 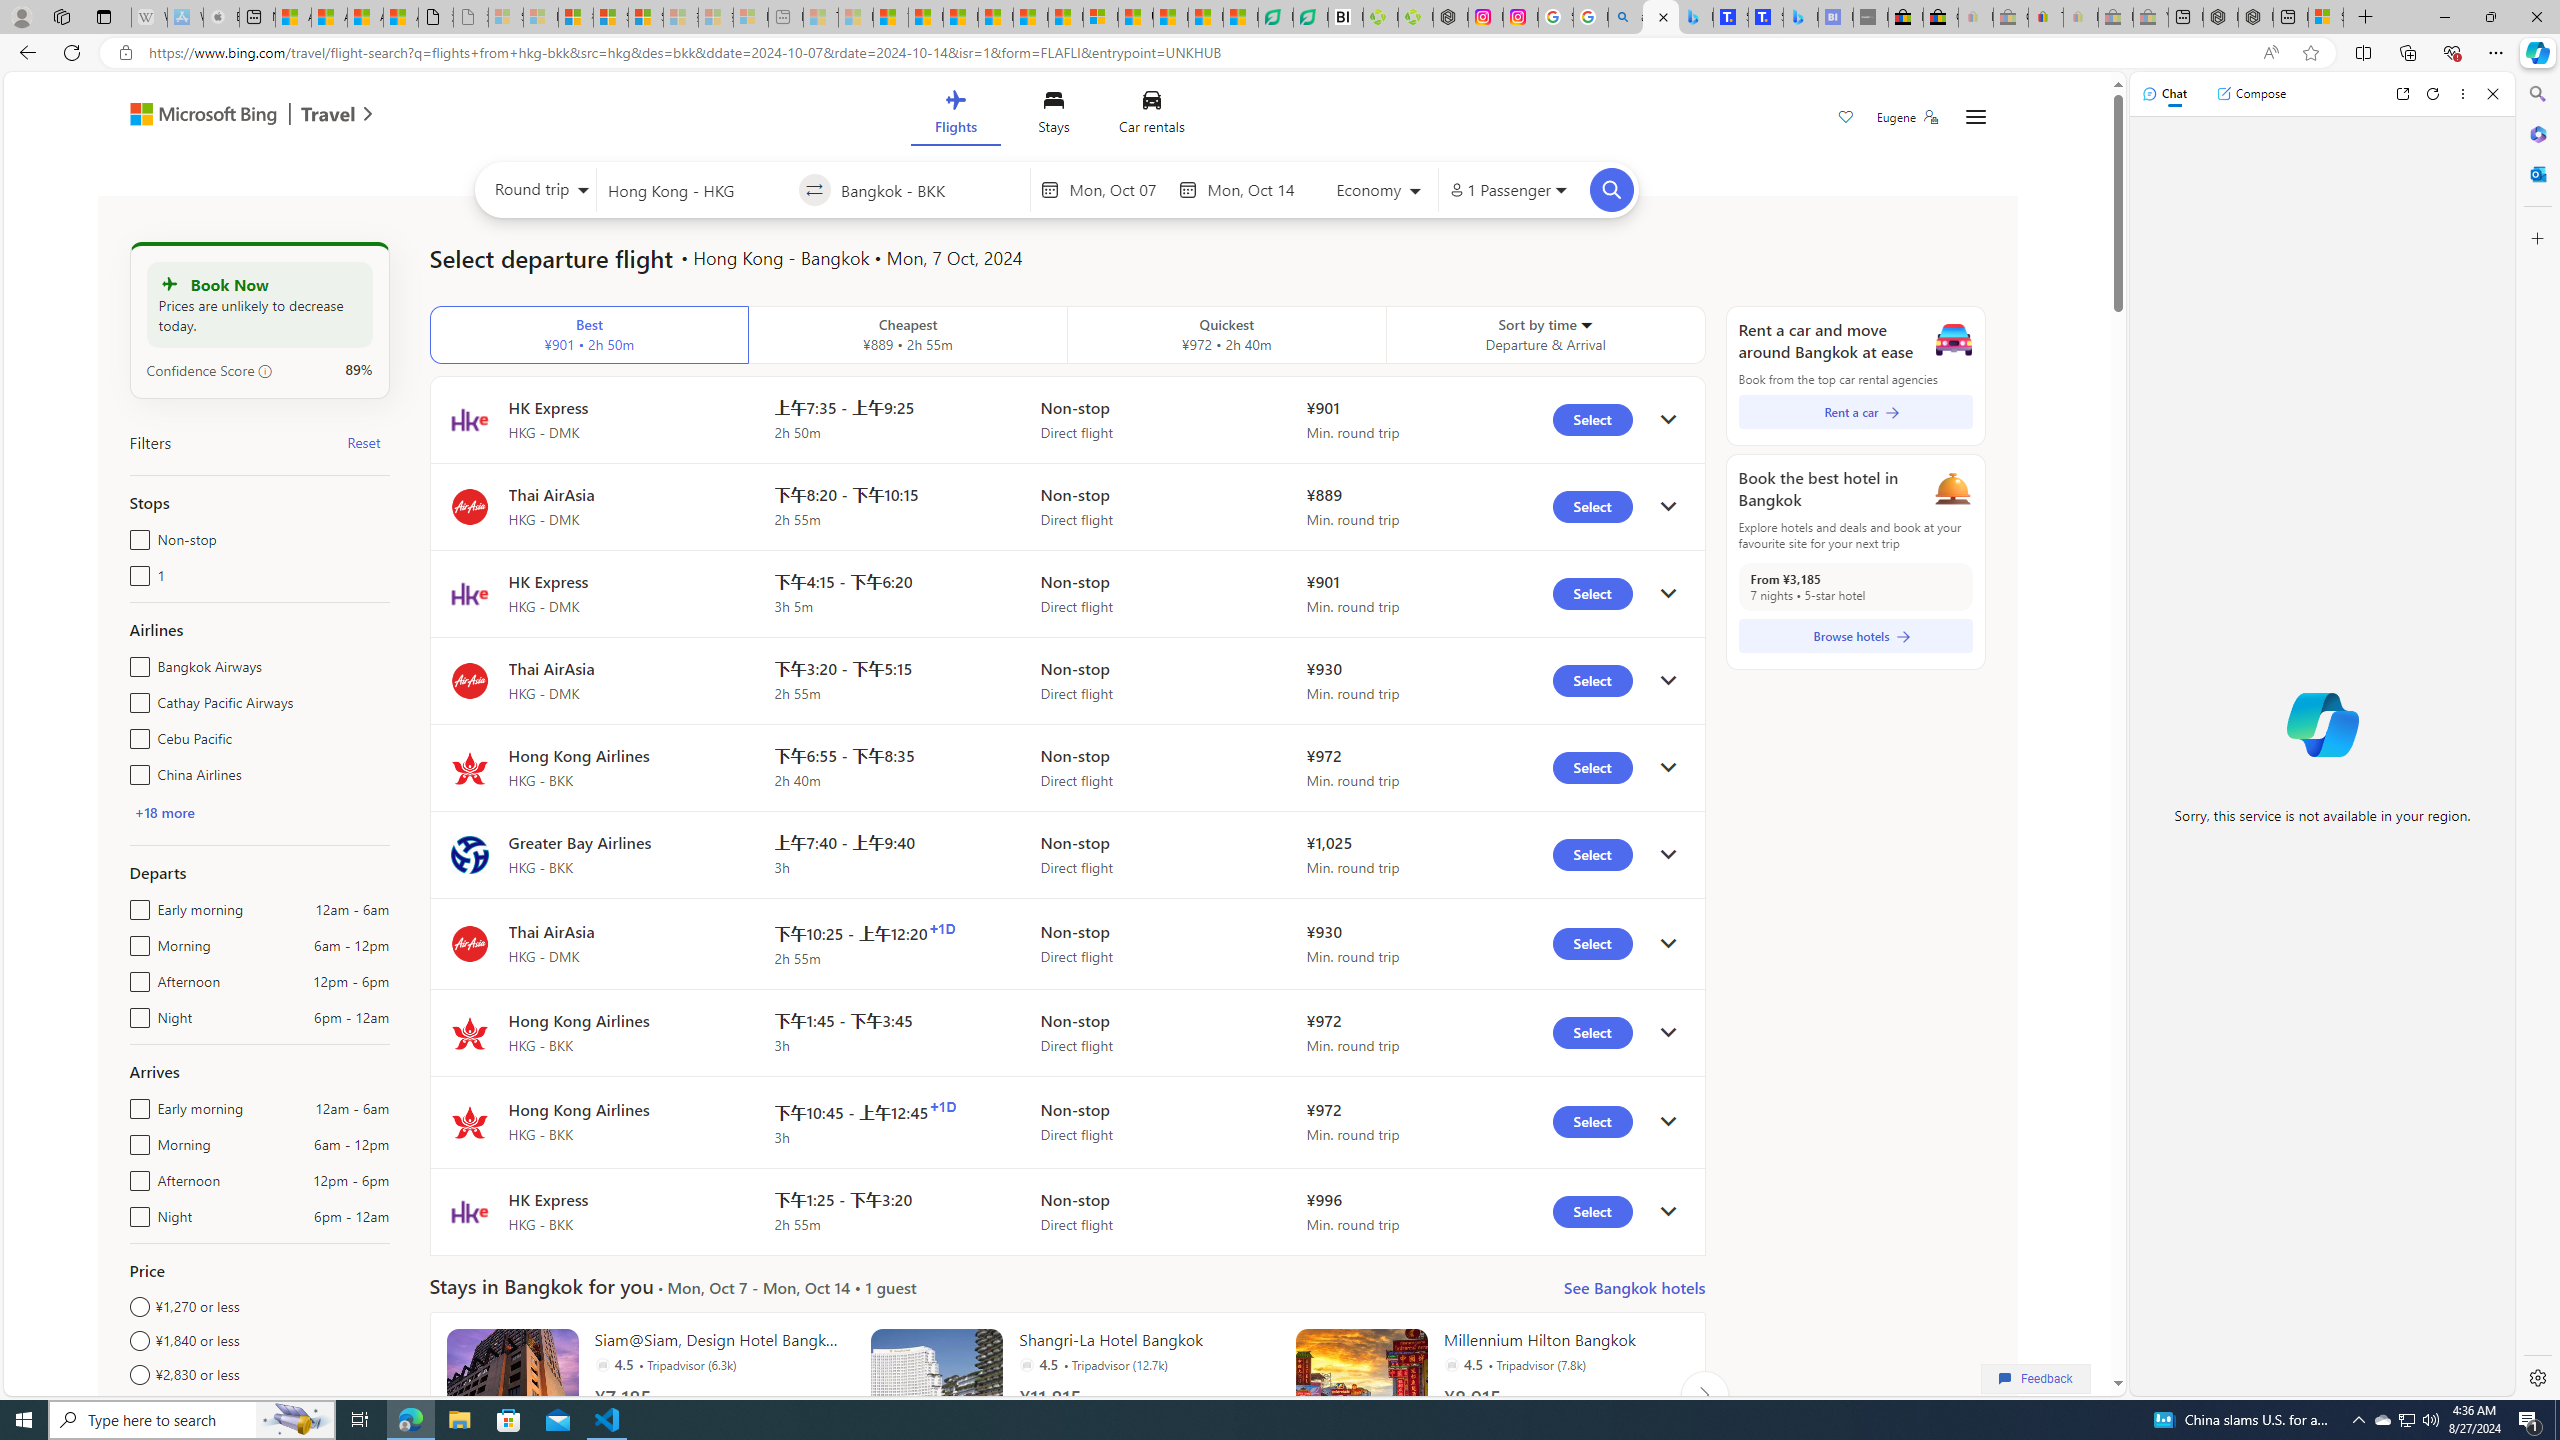 I want to click on Press Room - eBay Inc. - Sleeping, so click(x=2115, y=17).